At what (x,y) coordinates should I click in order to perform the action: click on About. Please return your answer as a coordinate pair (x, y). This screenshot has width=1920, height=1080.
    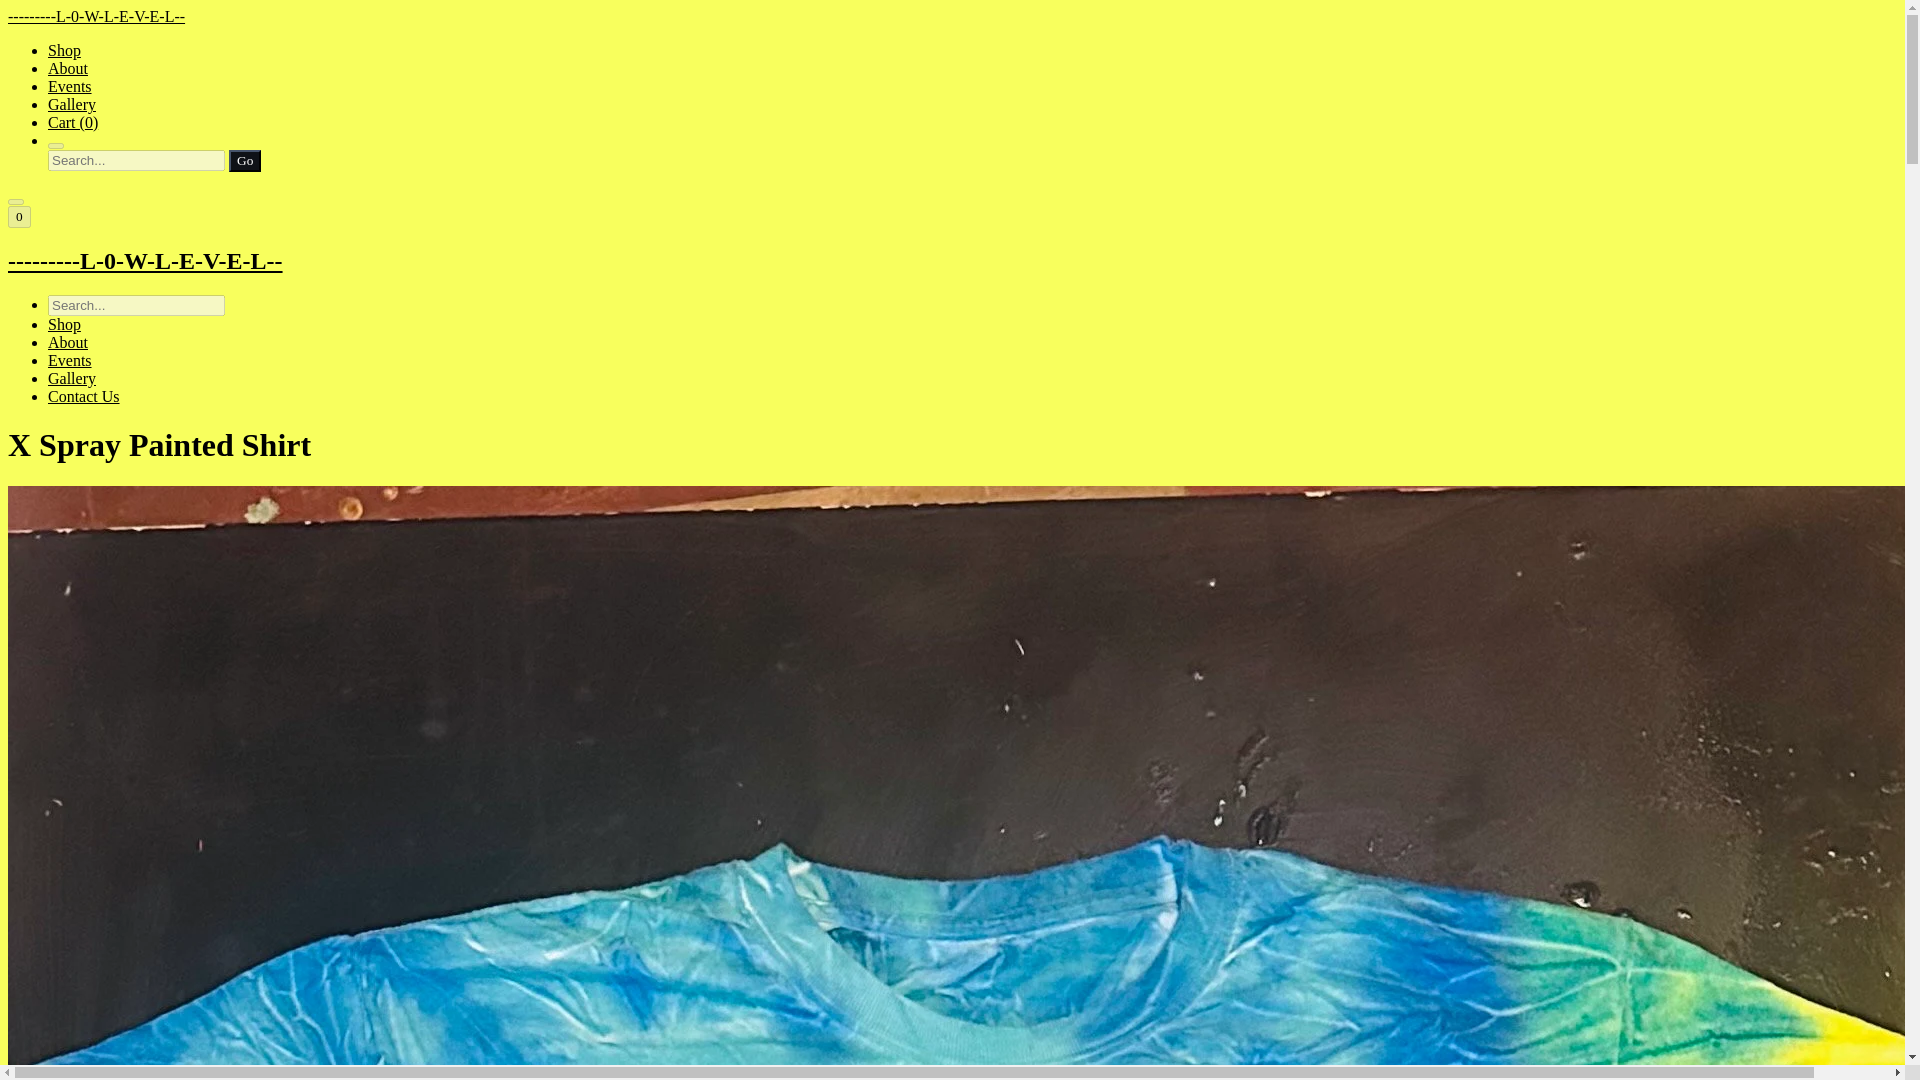
    Looking at the image, I should click on (68, 342).